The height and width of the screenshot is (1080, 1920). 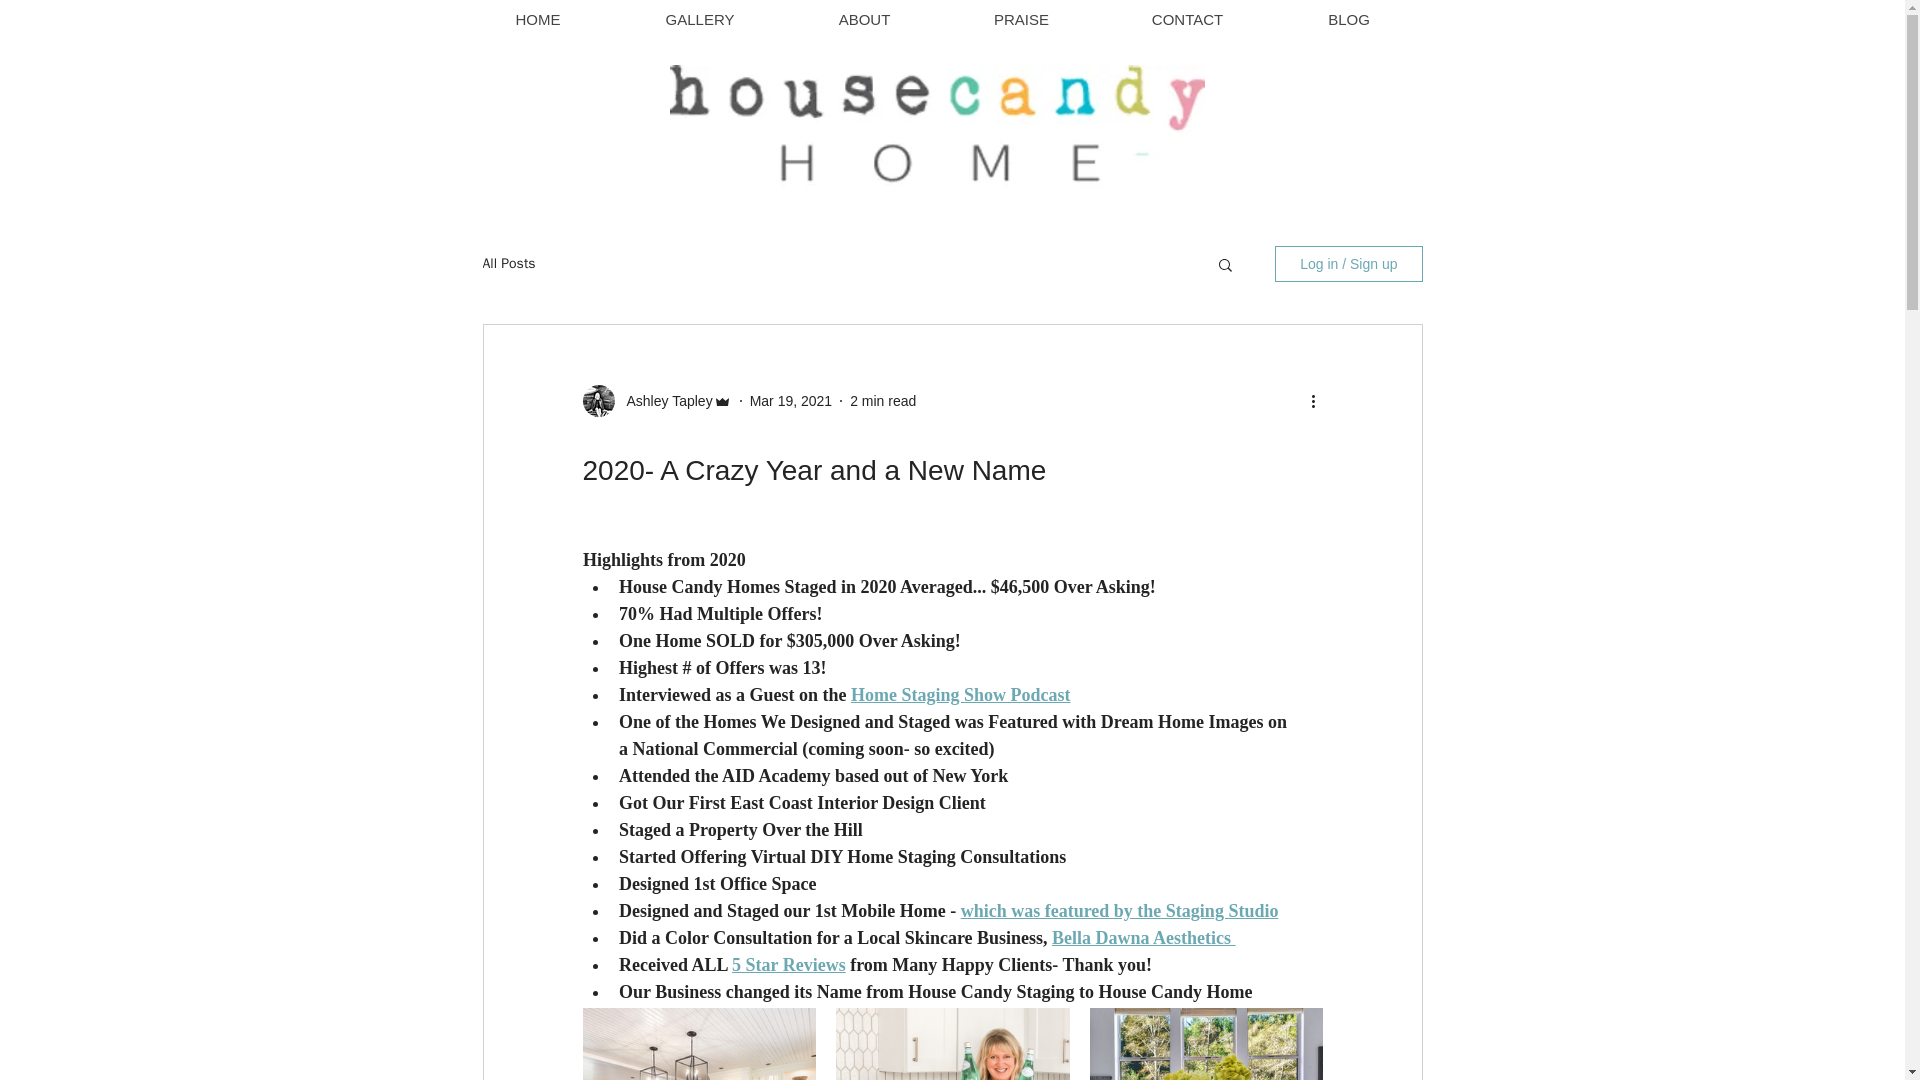 I want to click on ABOUT, so click(x=864, y=20).